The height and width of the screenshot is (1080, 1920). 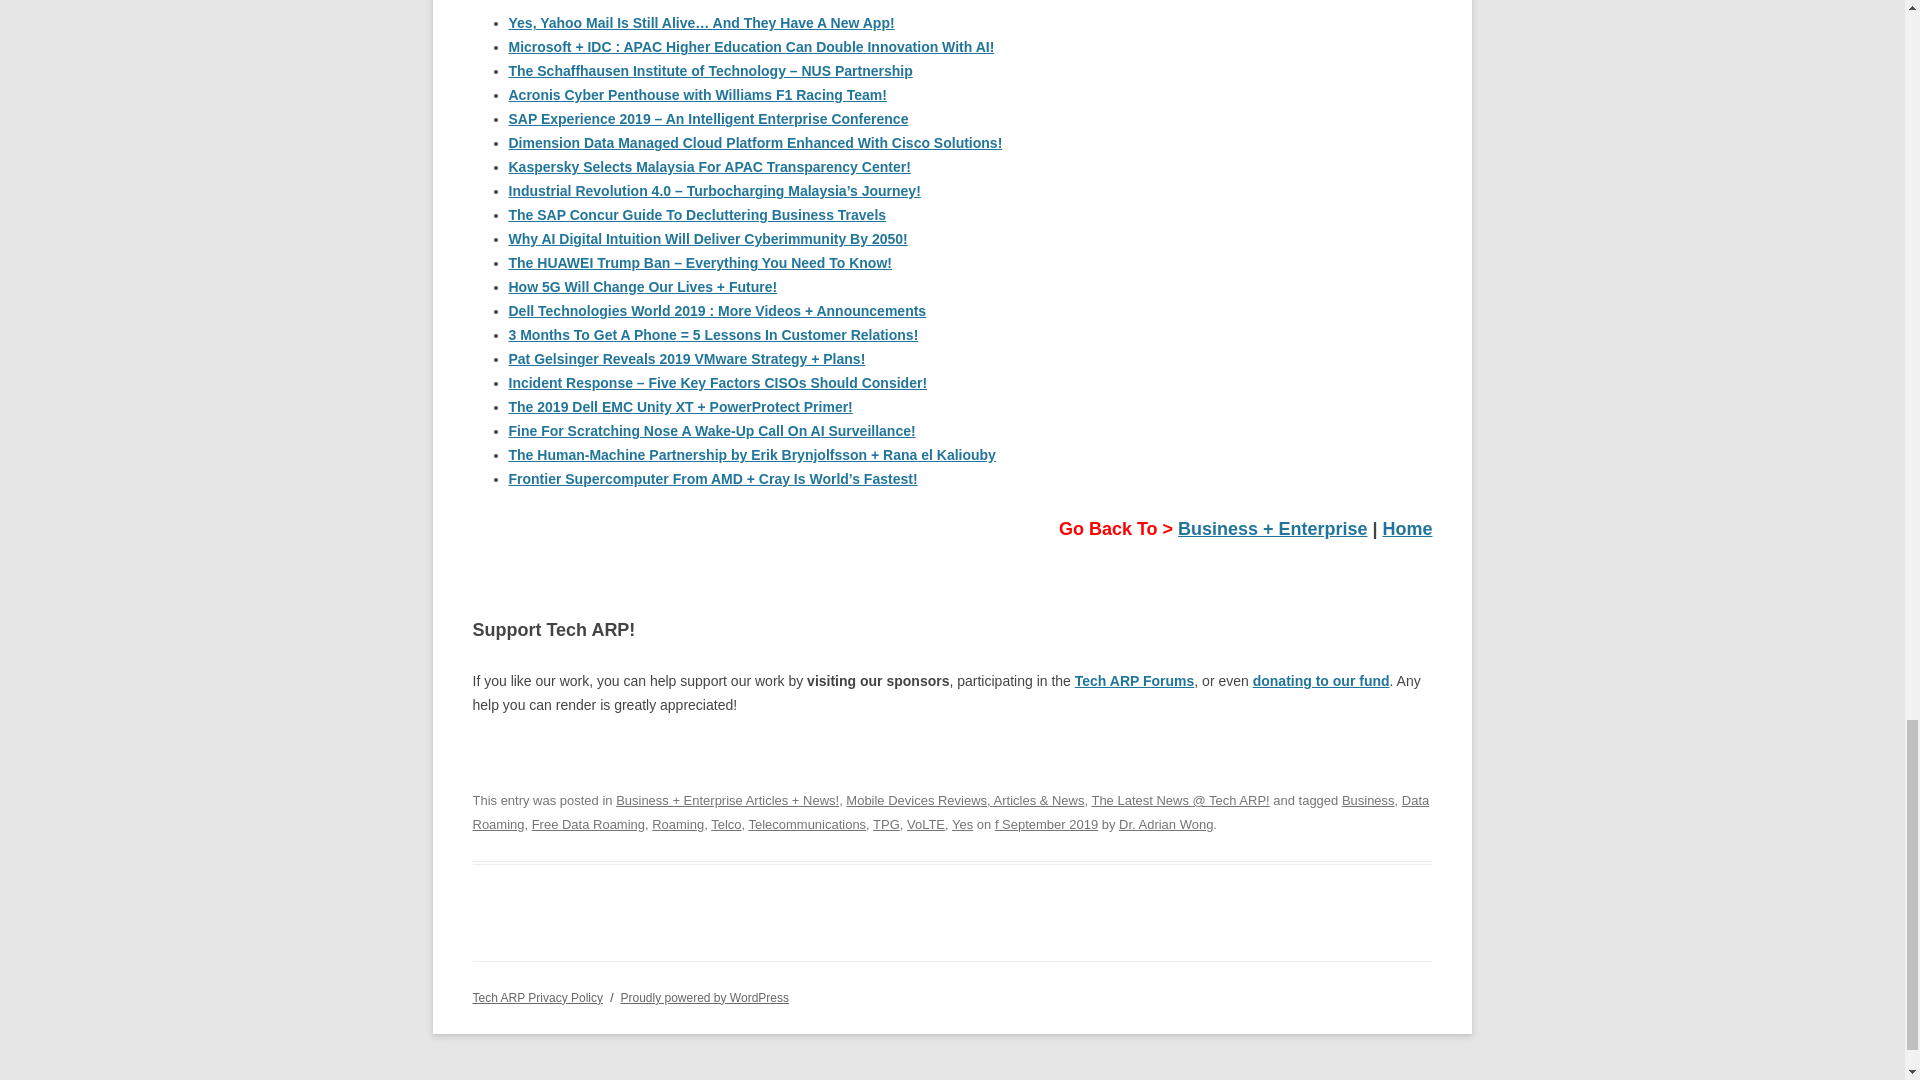 I want to click on Kaspersky Selects Malaysia For APAC Transparency Center!, so click(x=709, y=166).